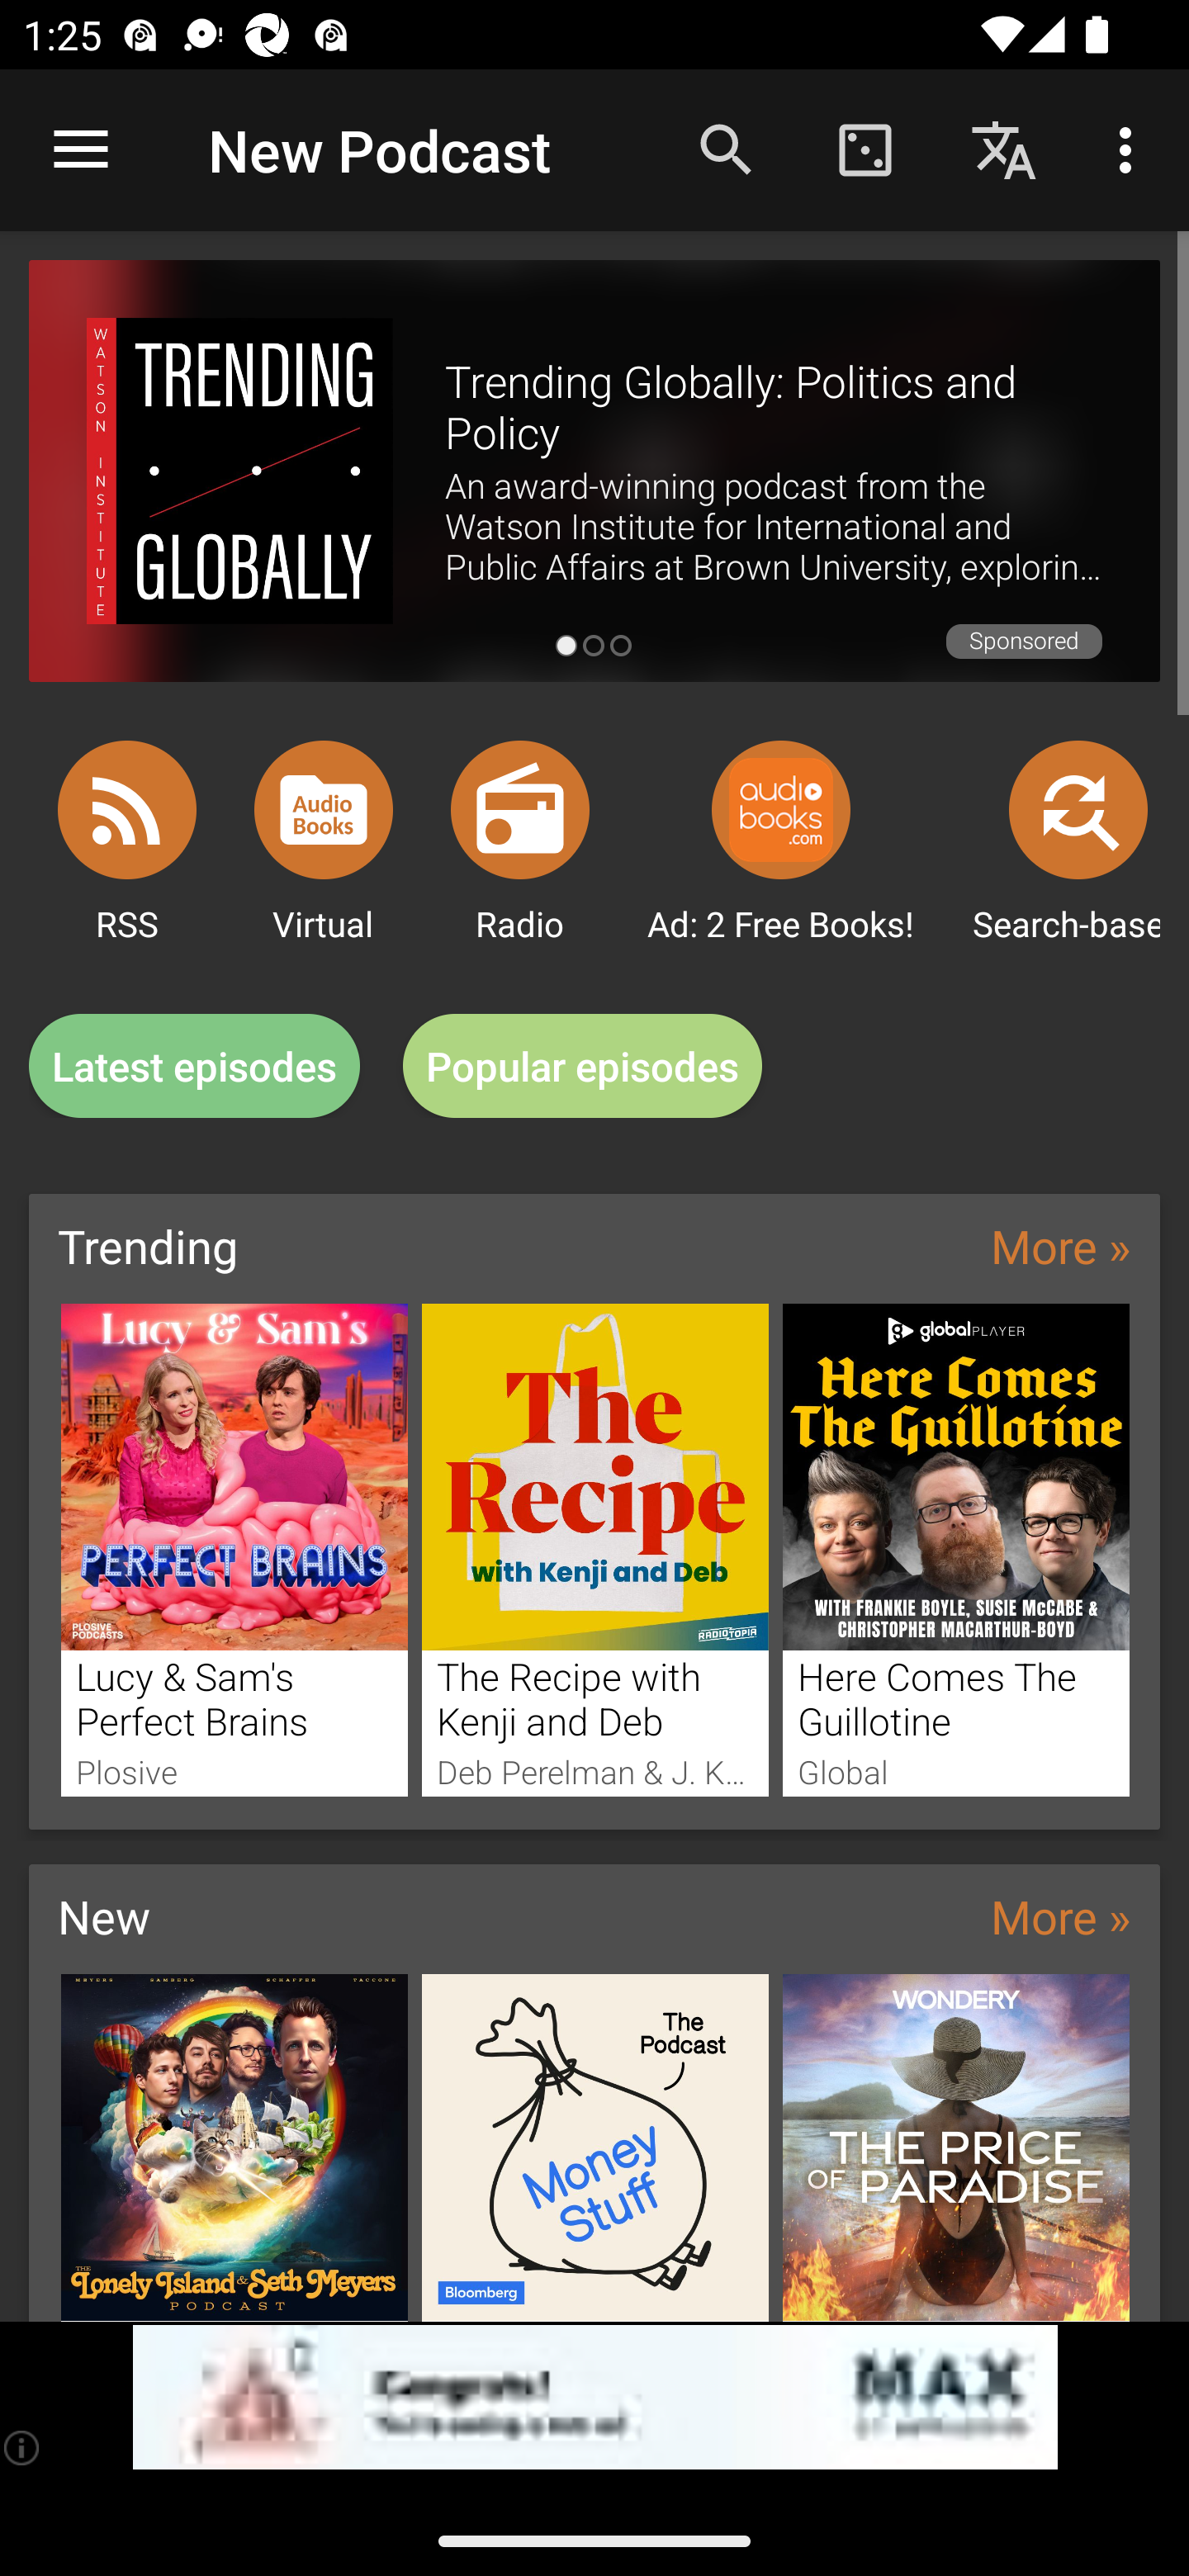 The height and width of the screenshot is (2576, 1189). I want to click on Virtual, so click(324, 809).